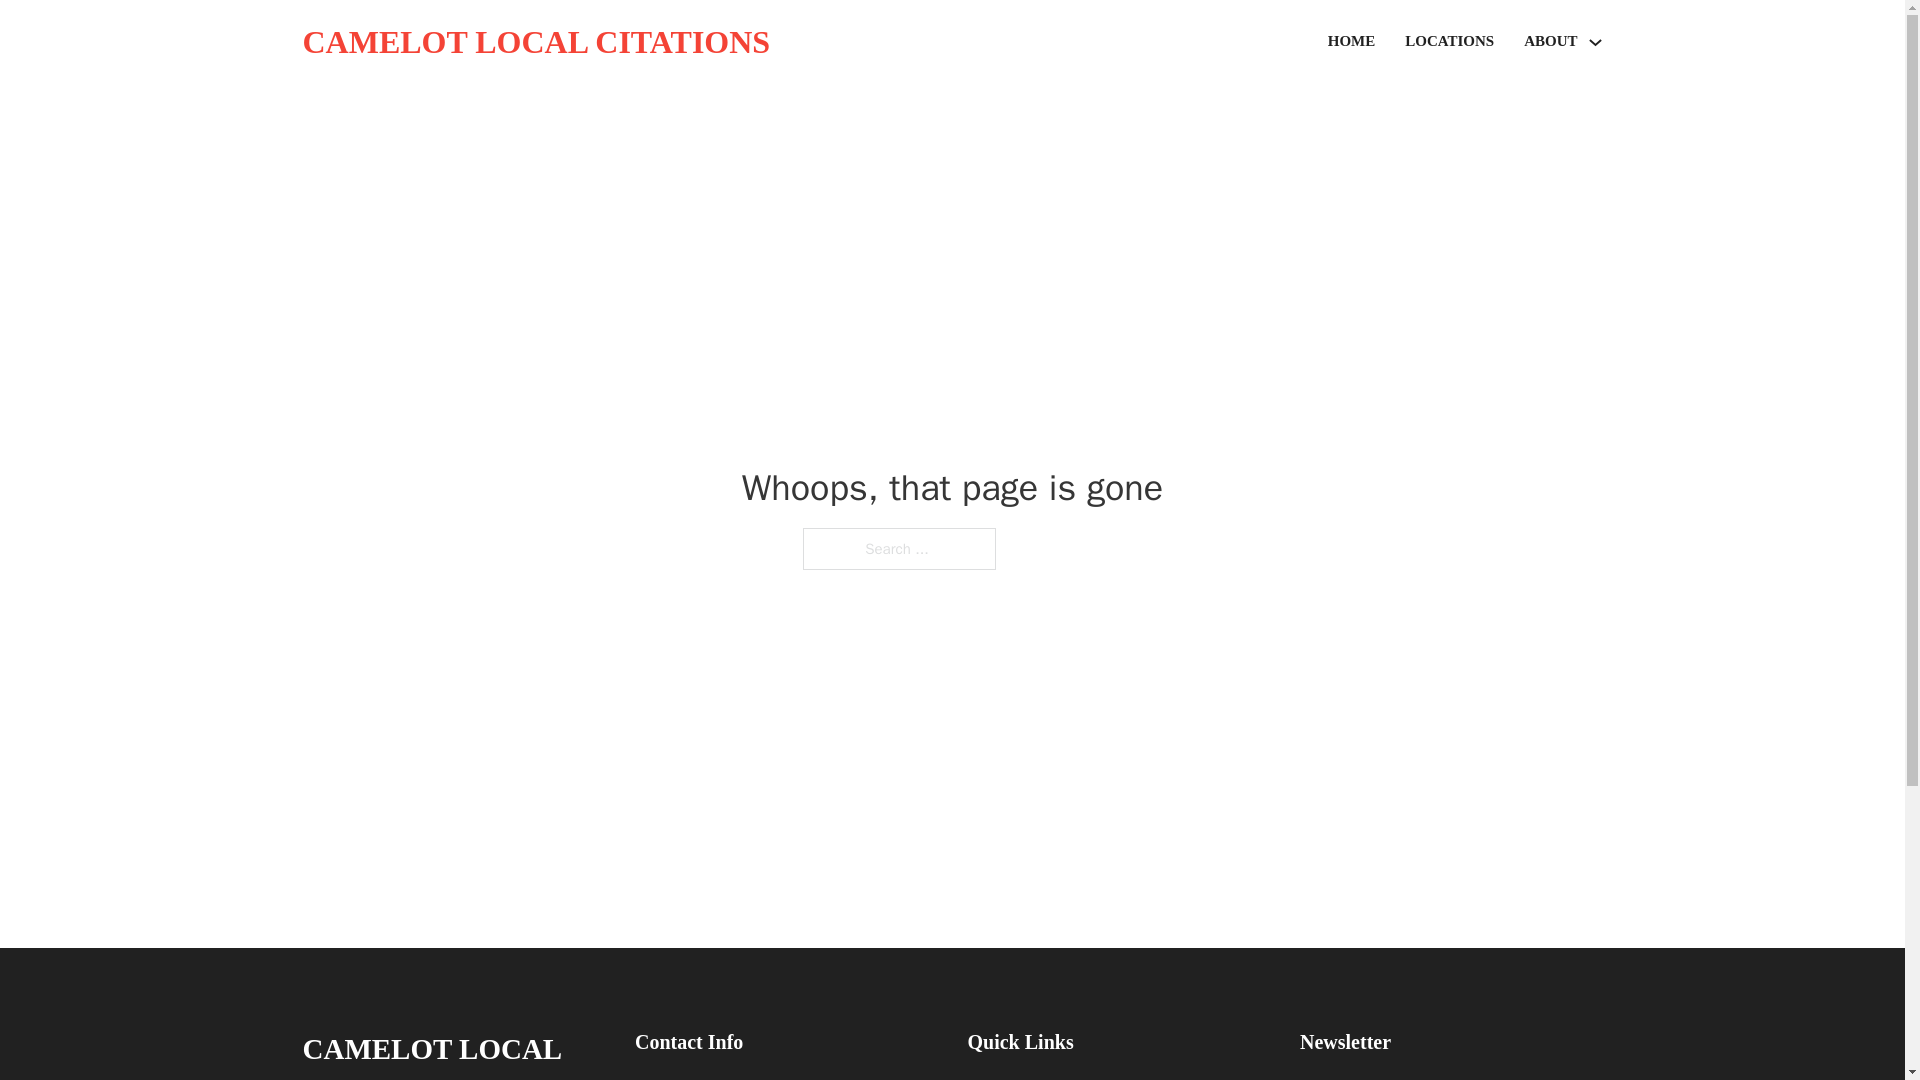 This screenshot has width=1920, height=1080. What do you see at coordinates (1449, 42) in the screenshot?
I see `LOCATIONS` at bounding box center [1449, 42].